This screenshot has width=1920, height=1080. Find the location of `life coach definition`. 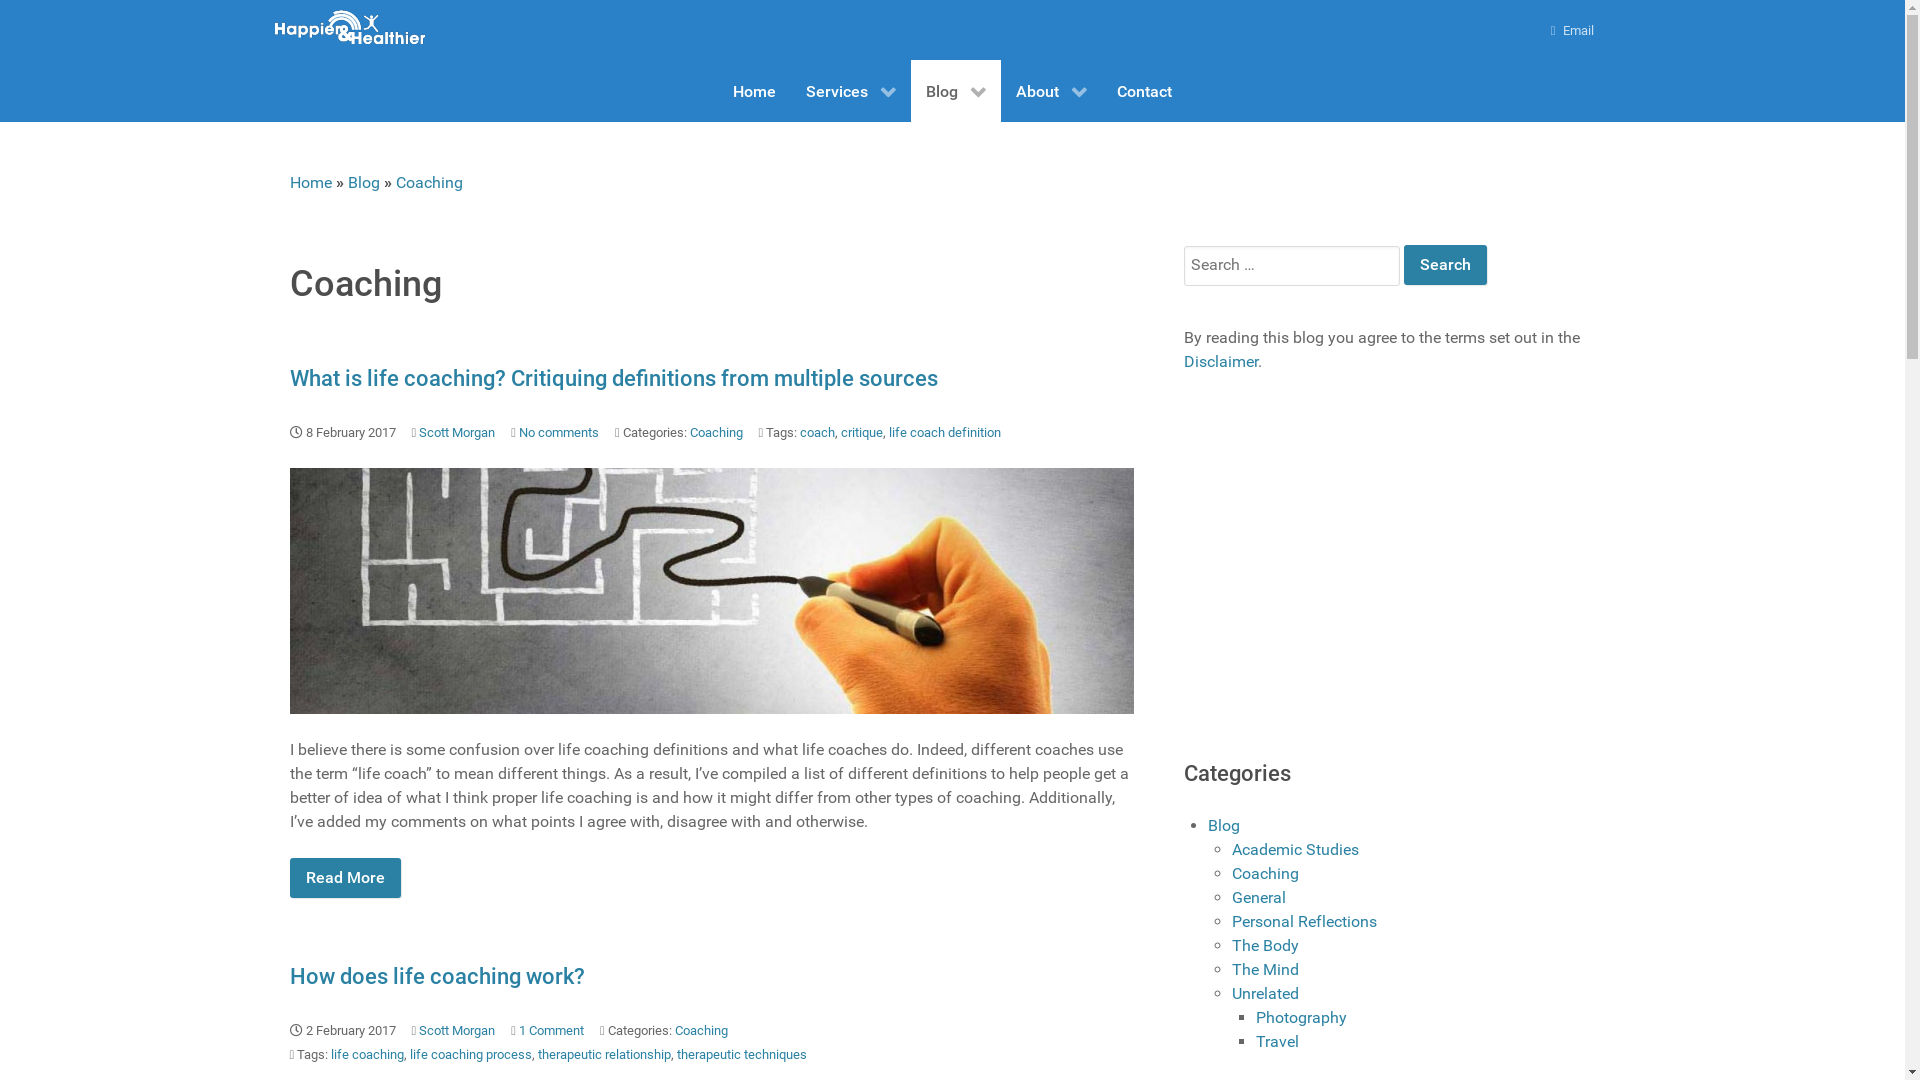

life coach definition is located at coordinates (945, 432).